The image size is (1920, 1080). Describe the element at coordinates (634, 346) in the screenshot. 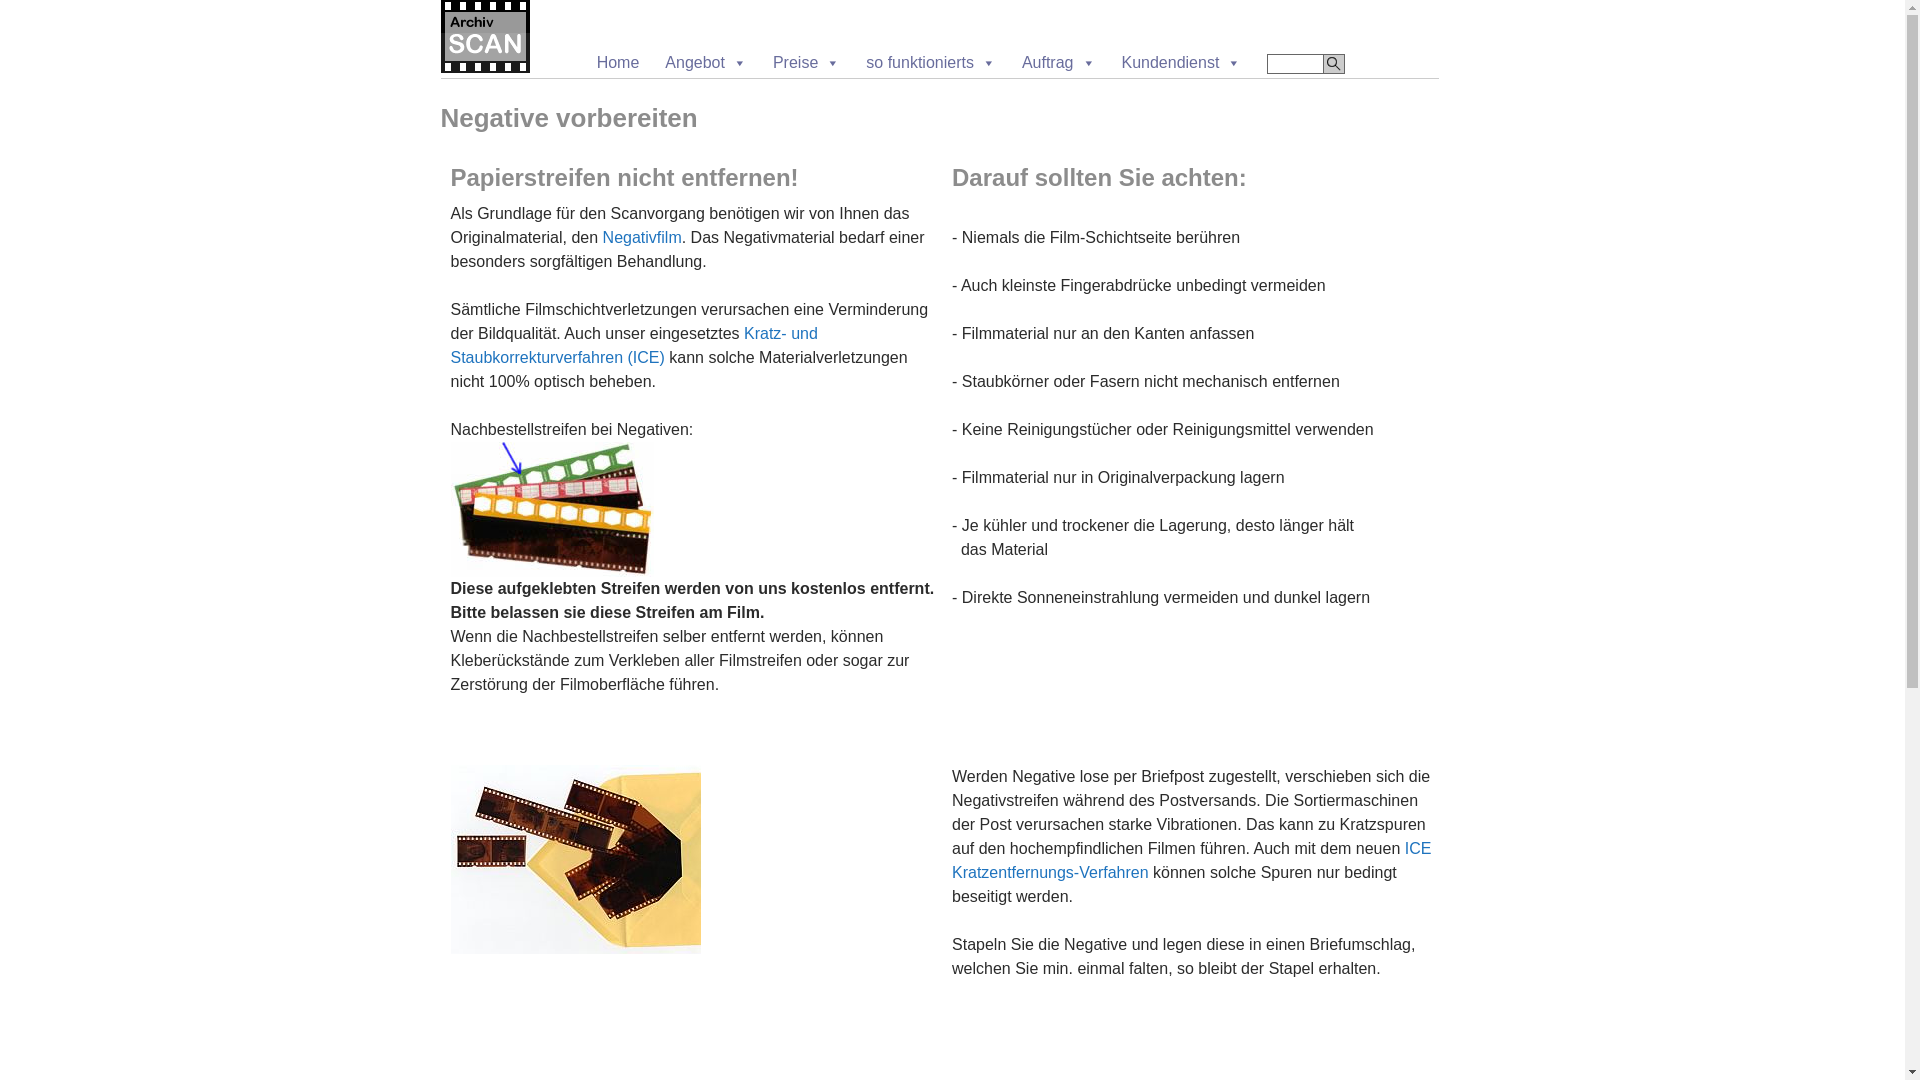

I see `Kratz- und Staubkorrekturverfahren (ICE)` at that location.